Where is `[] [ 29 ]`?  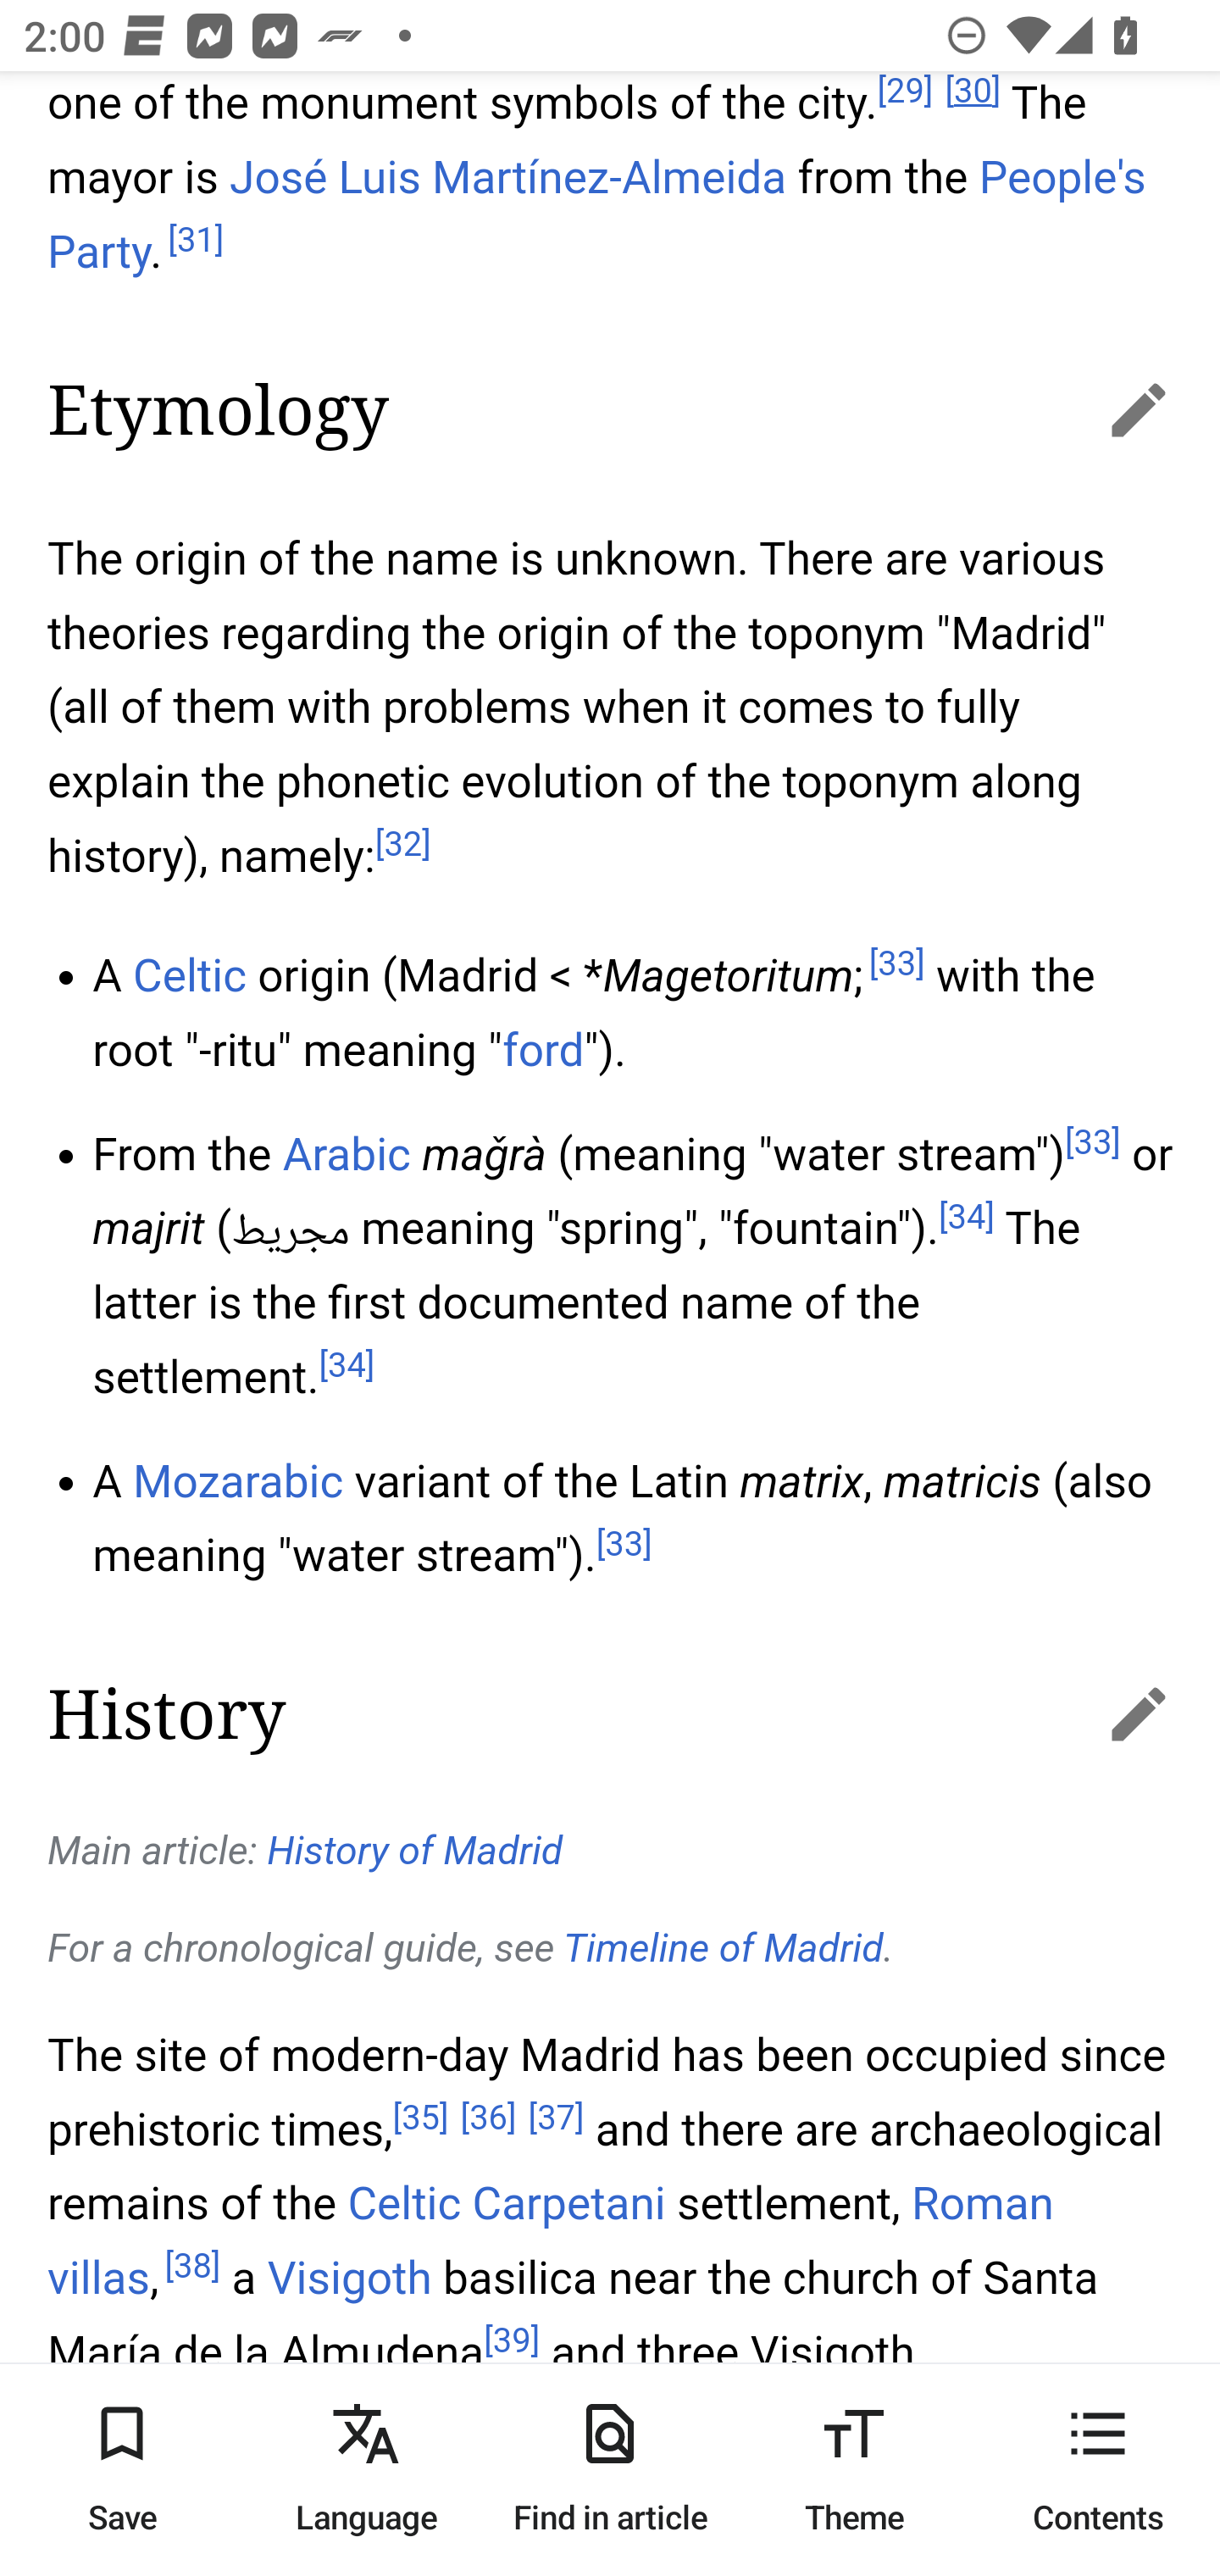
[] [ 29 ] is located at coordinates (903, 93).